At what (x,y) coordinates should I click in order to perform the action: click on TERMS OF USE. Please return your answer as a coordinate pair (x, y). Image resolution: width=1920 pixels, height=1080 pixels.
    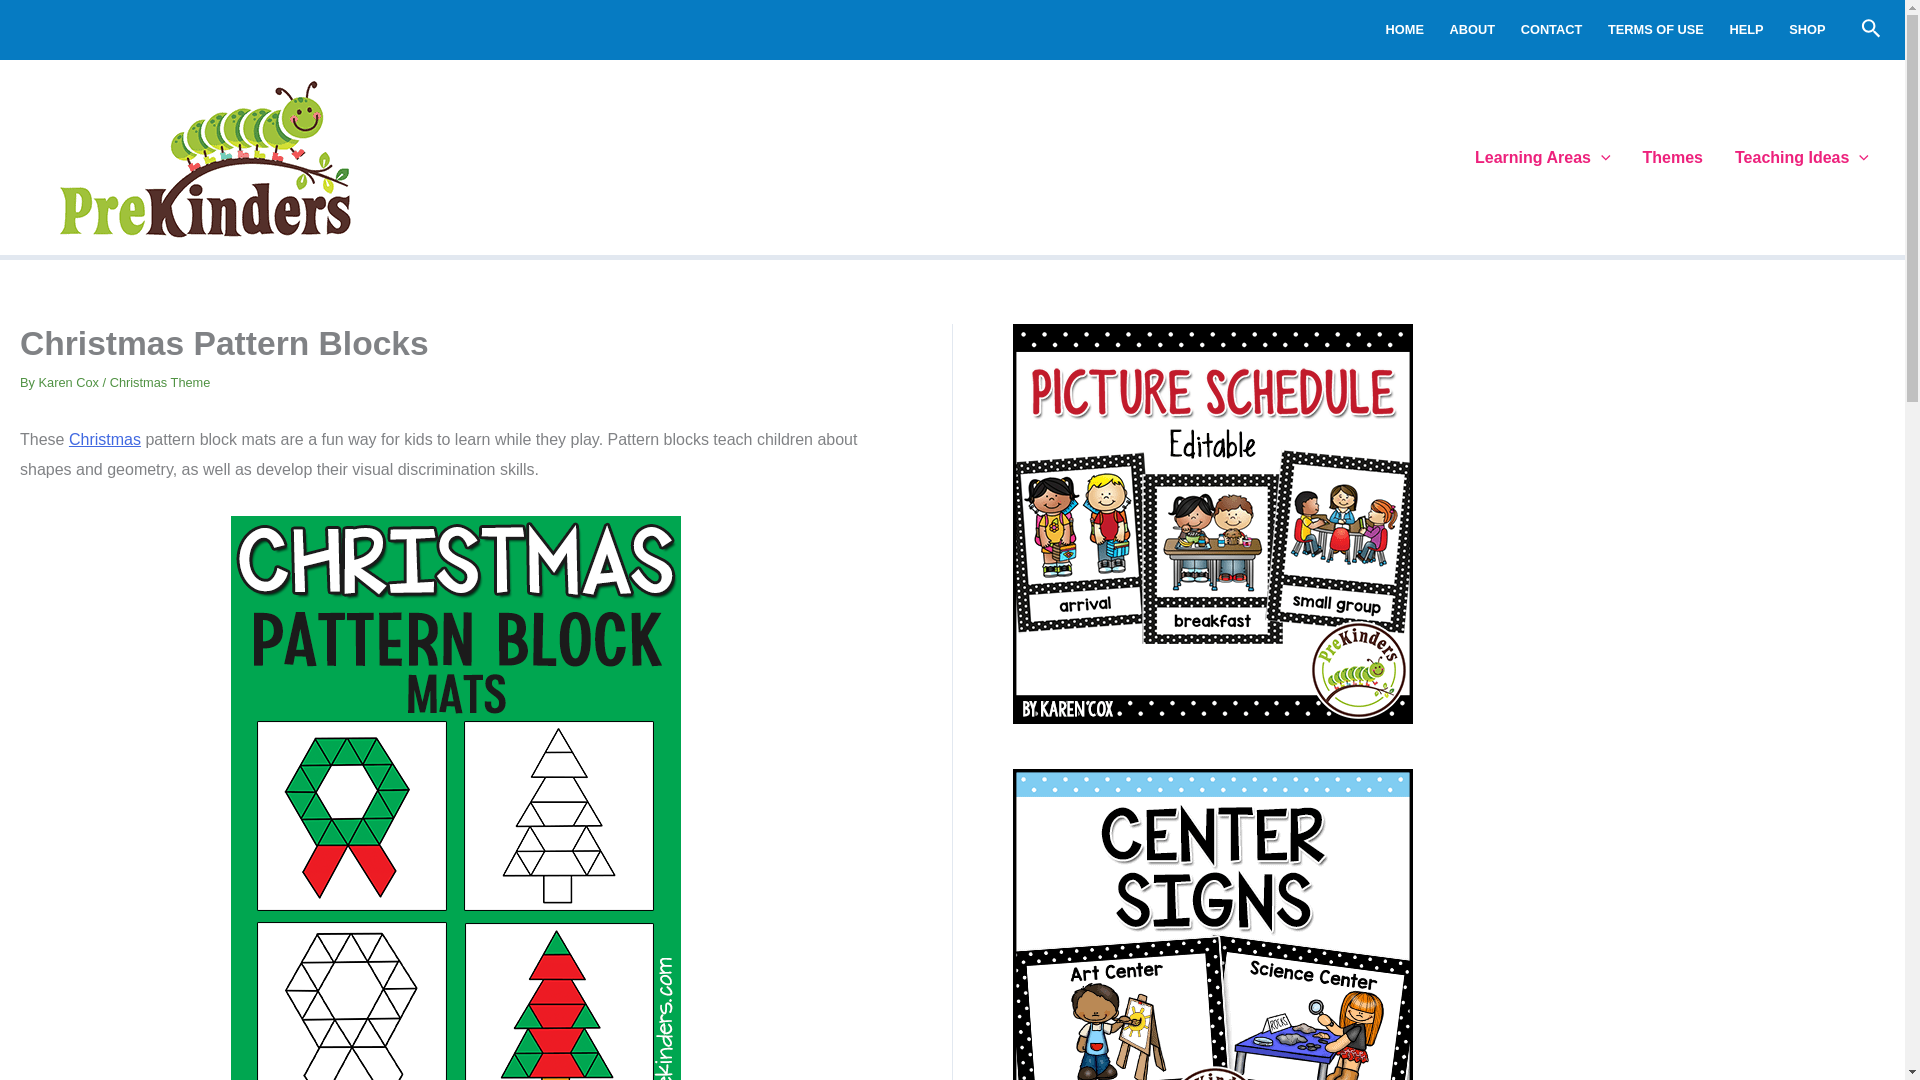
    Looking at the image, I should click on (1656, 30).